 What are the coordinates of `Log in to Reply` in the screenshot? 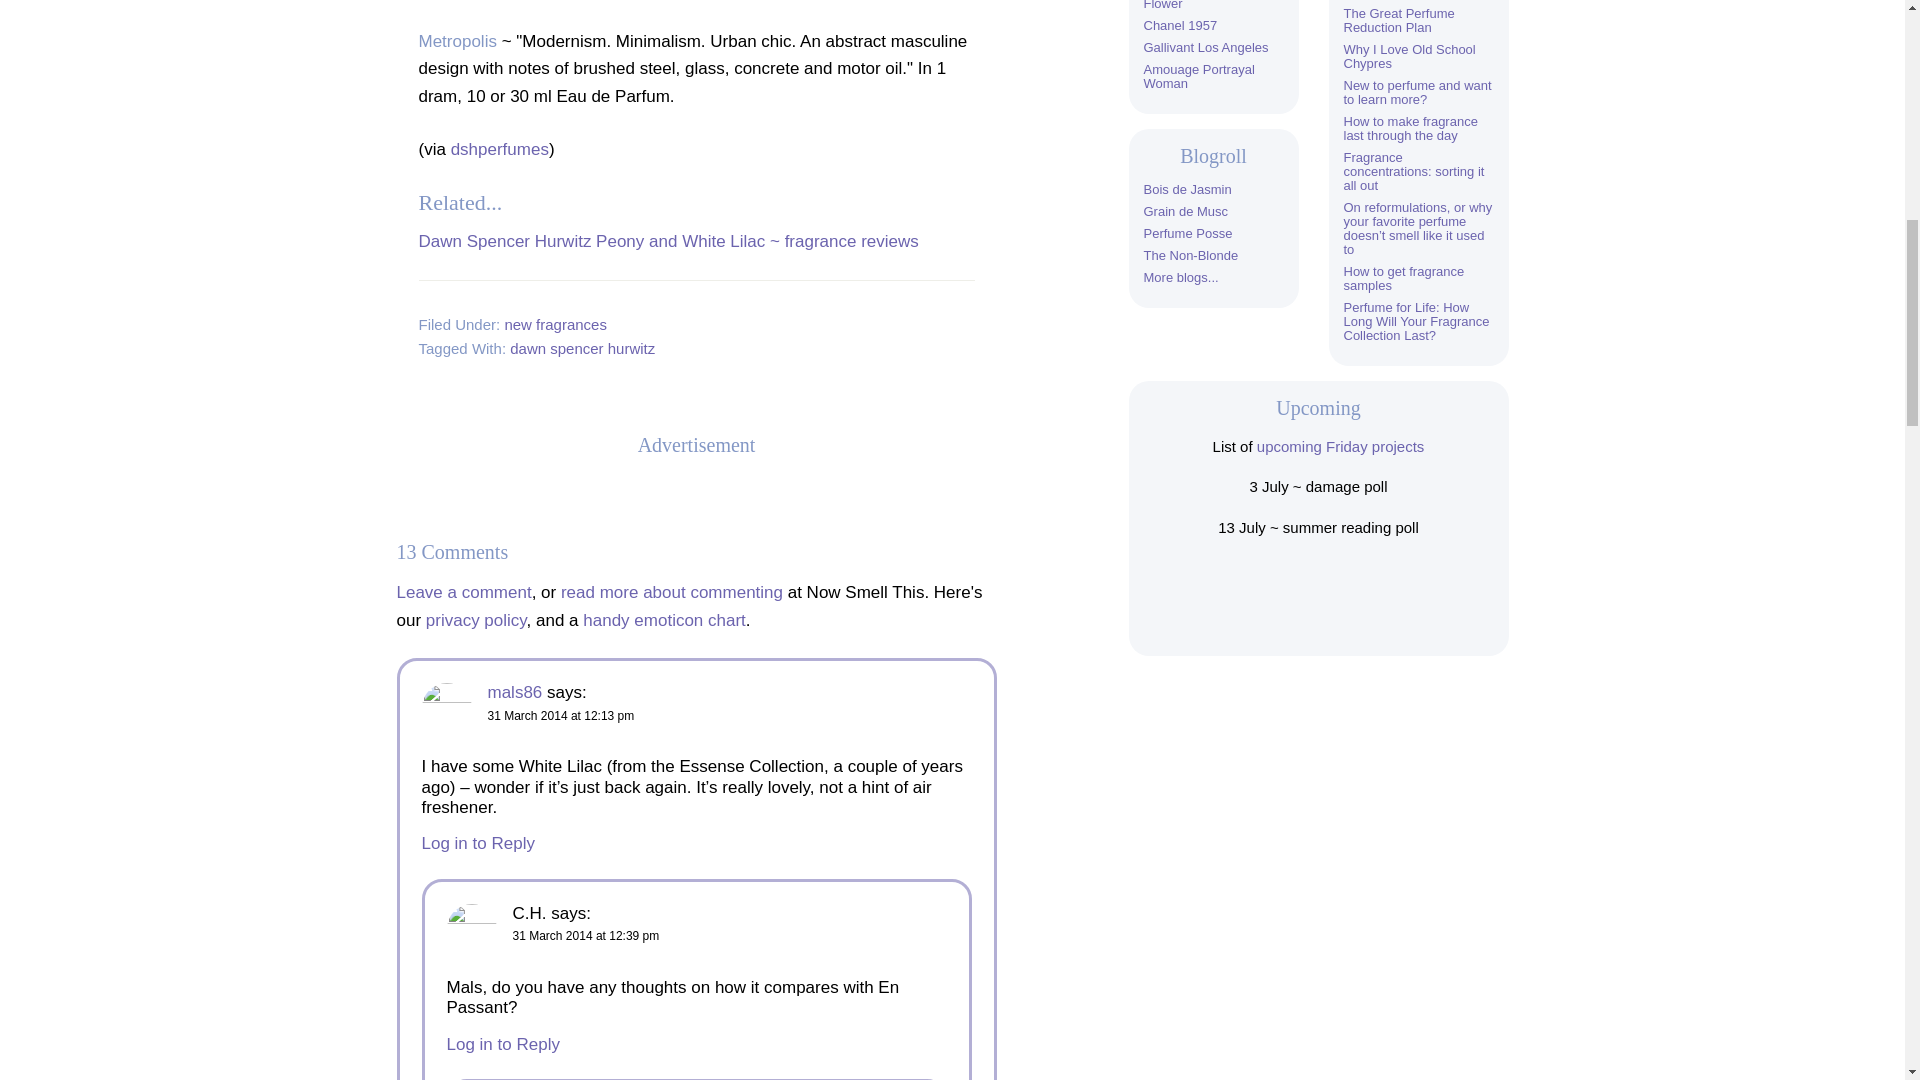 It's located at (478, 843).